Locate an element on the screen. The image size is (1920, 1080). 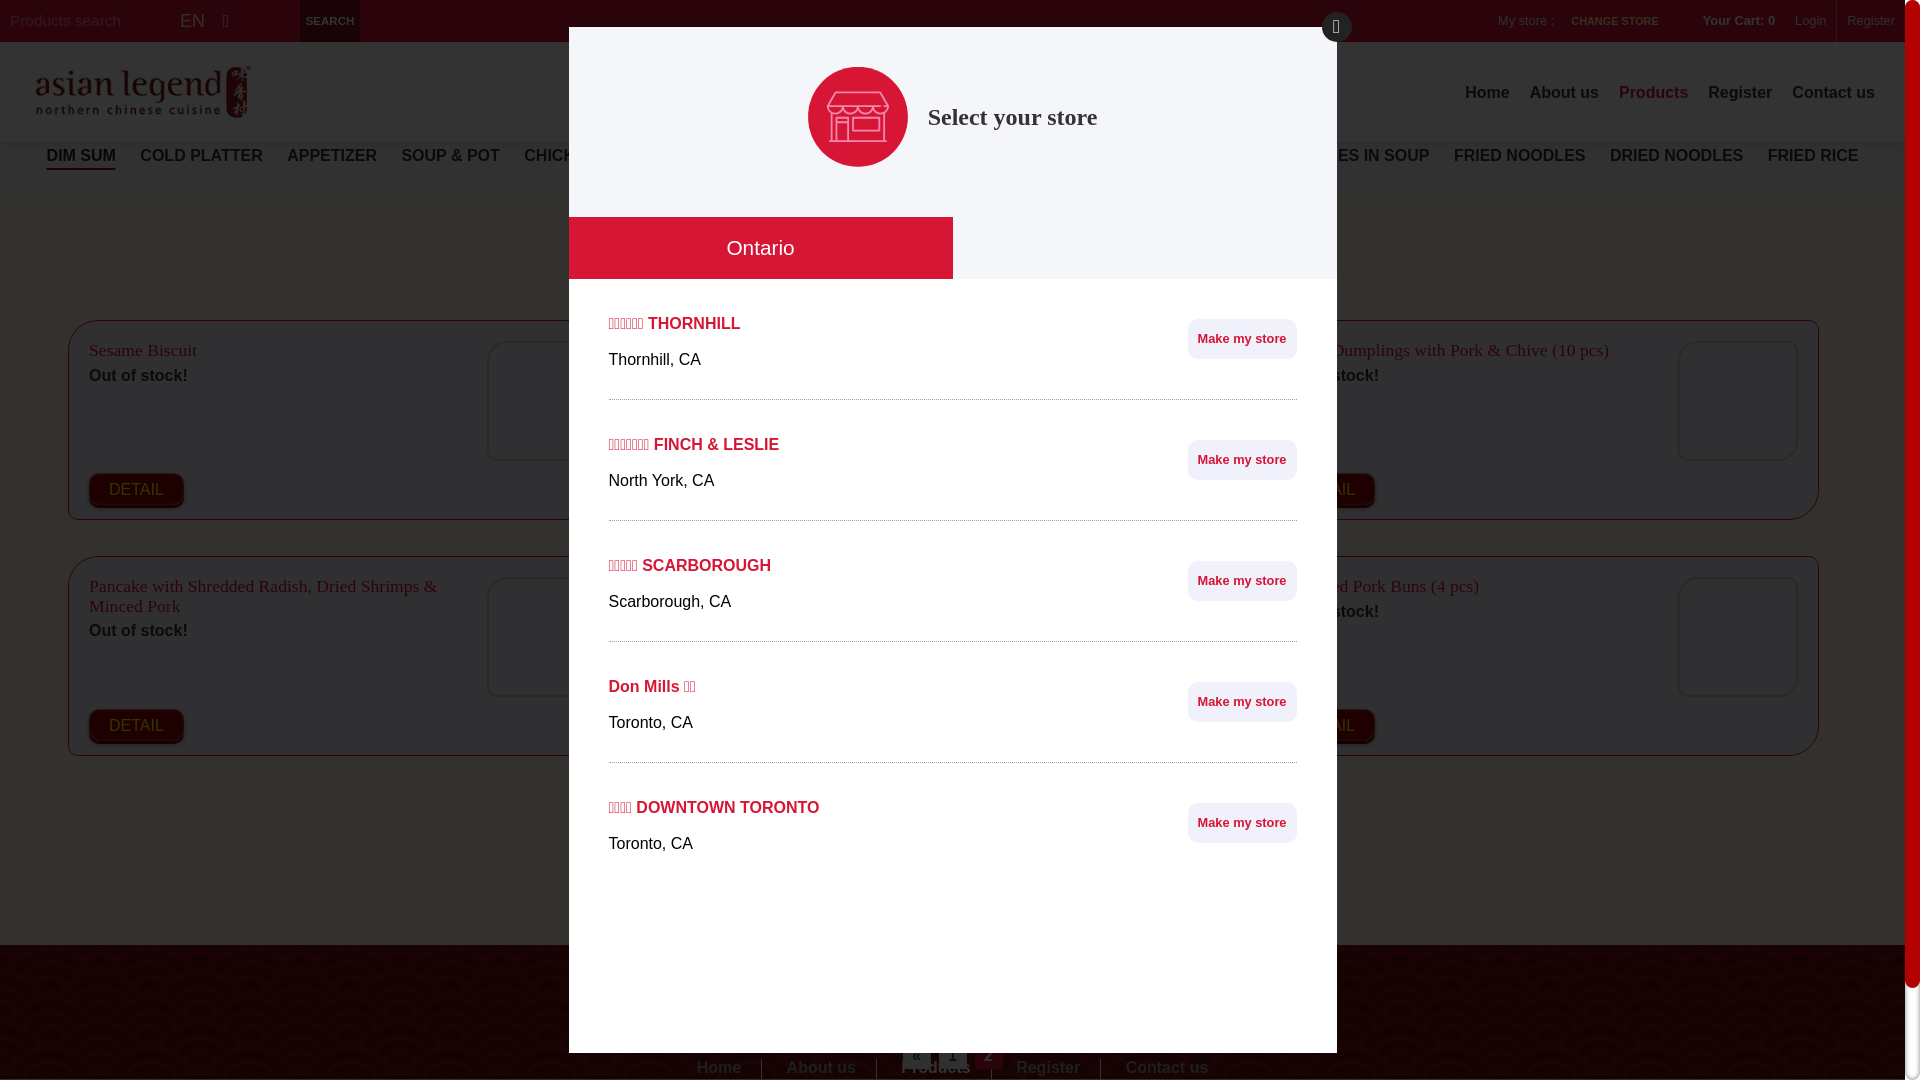
Your Cart: 0 is located at coordinates (1732, 21).